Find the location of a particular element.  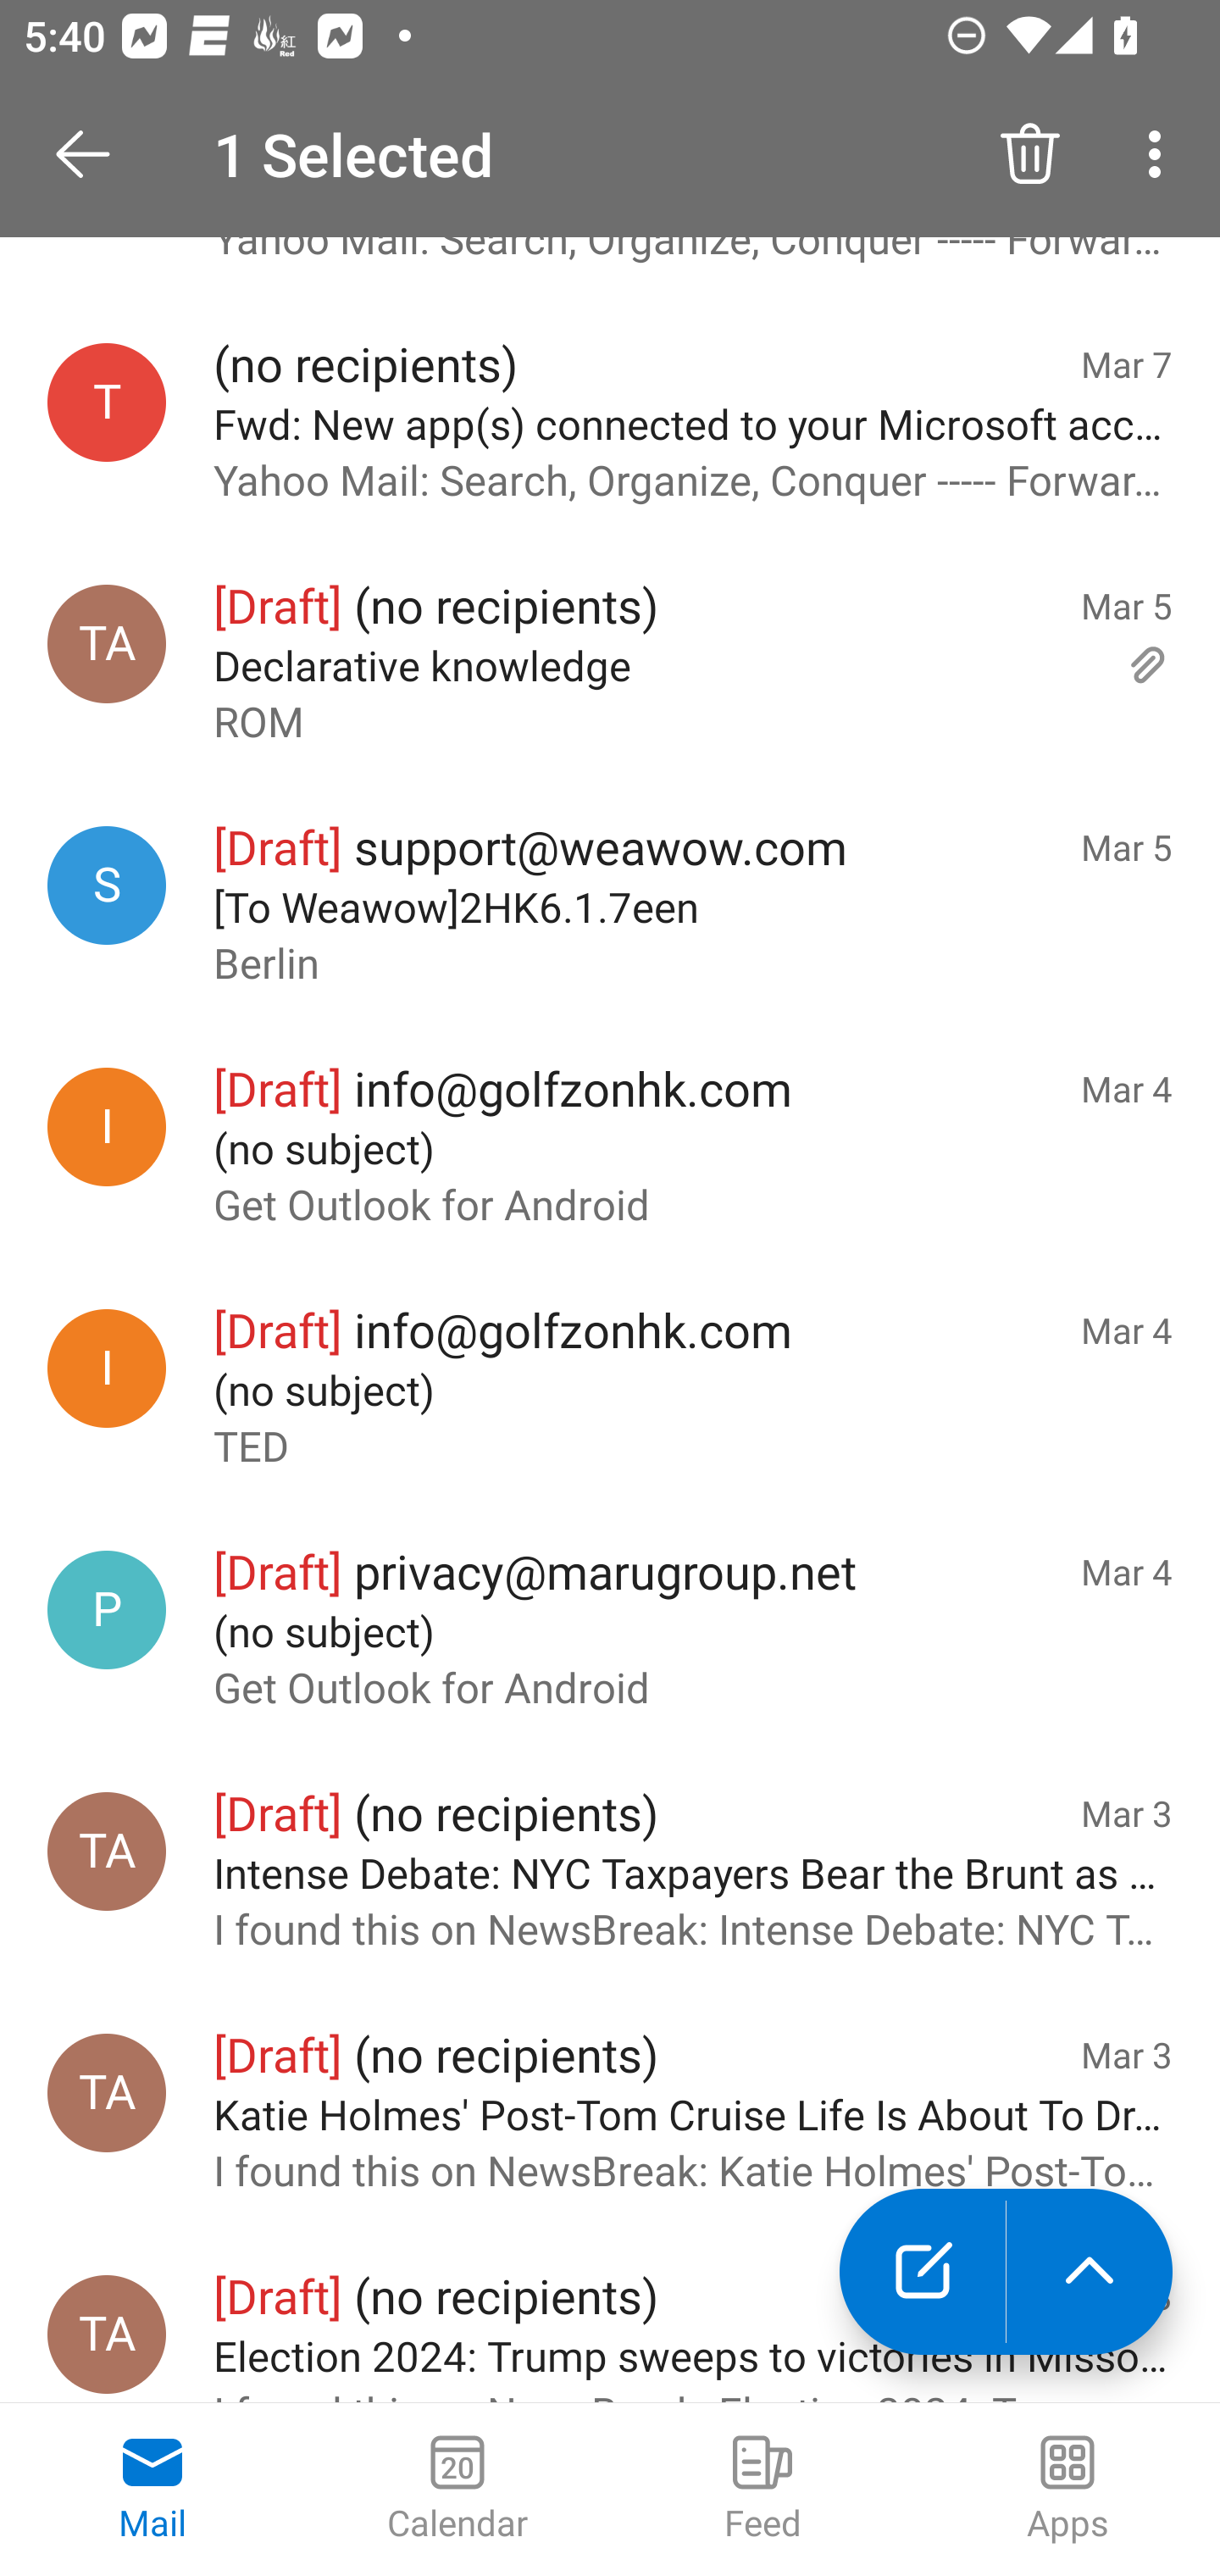

testappium002@outlook.com is located at coordinates (107, 402).